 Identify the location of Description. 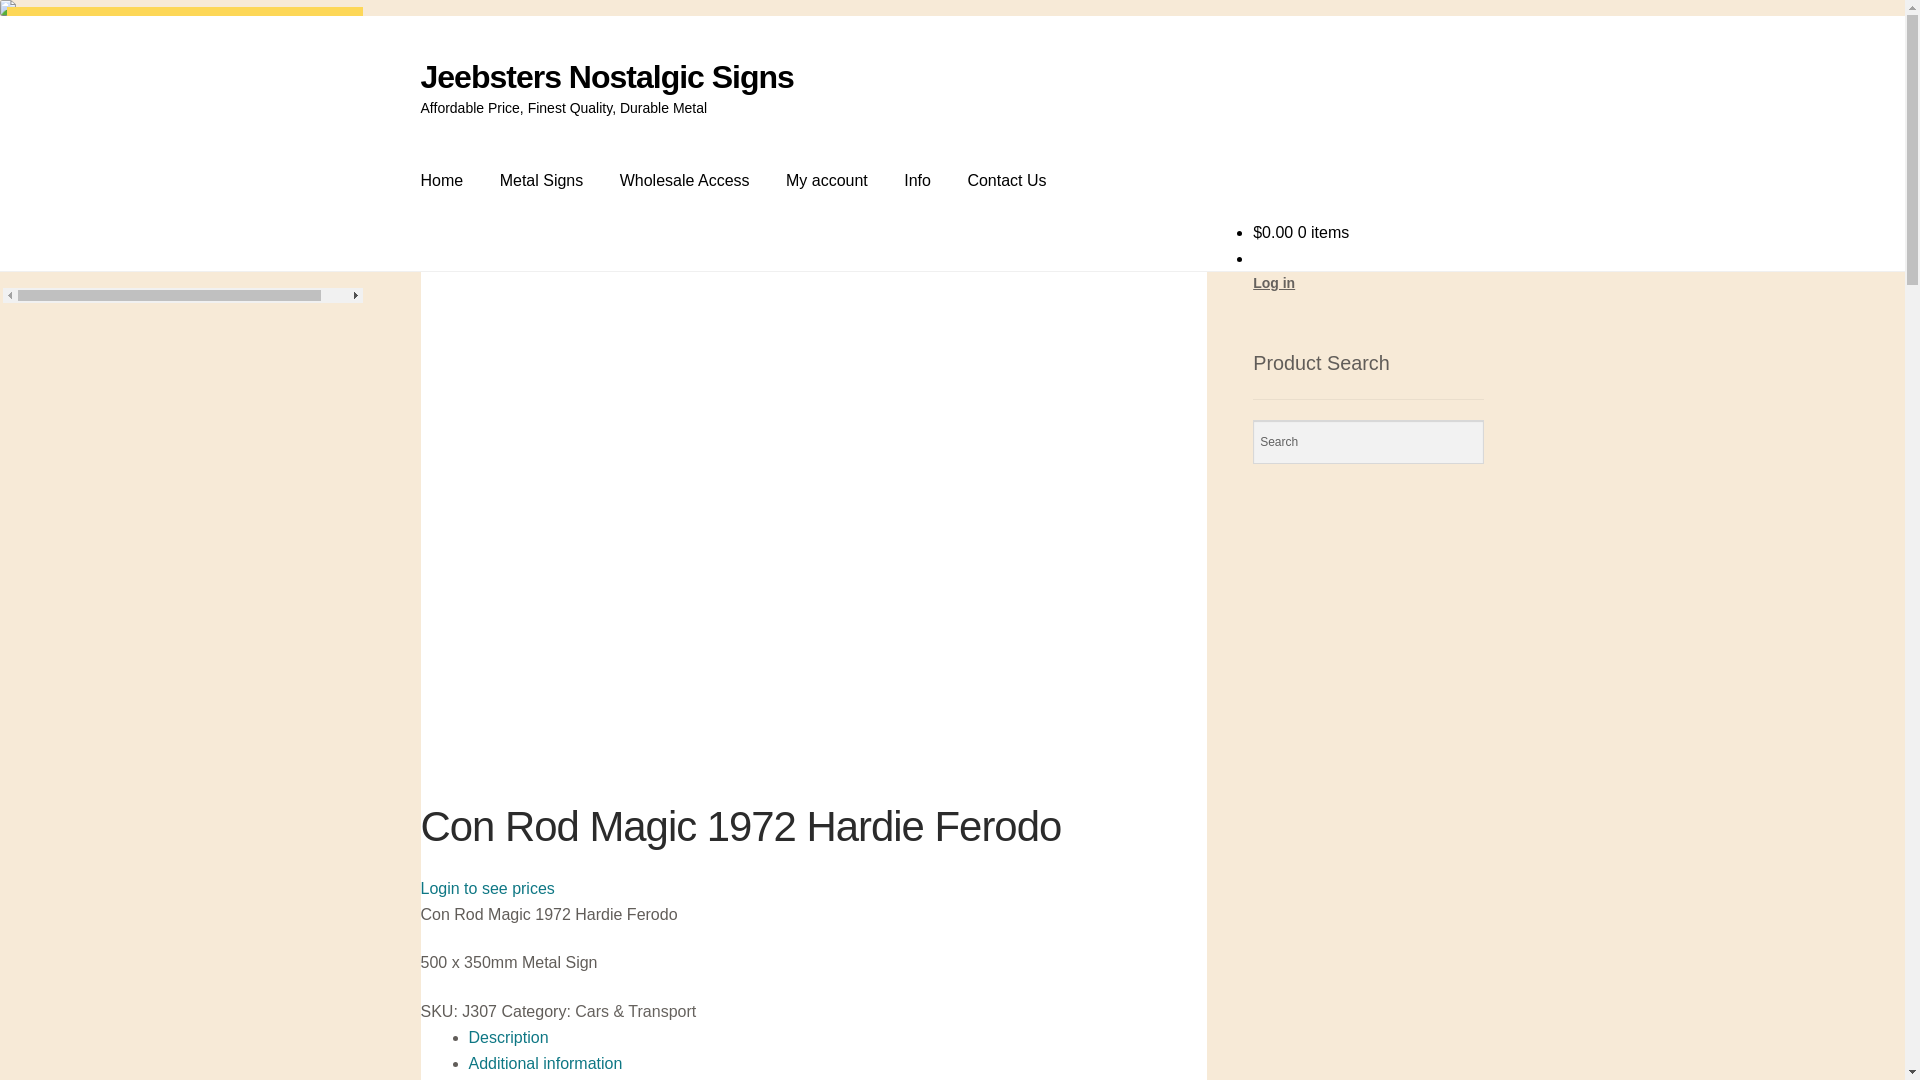
(509, 1038).